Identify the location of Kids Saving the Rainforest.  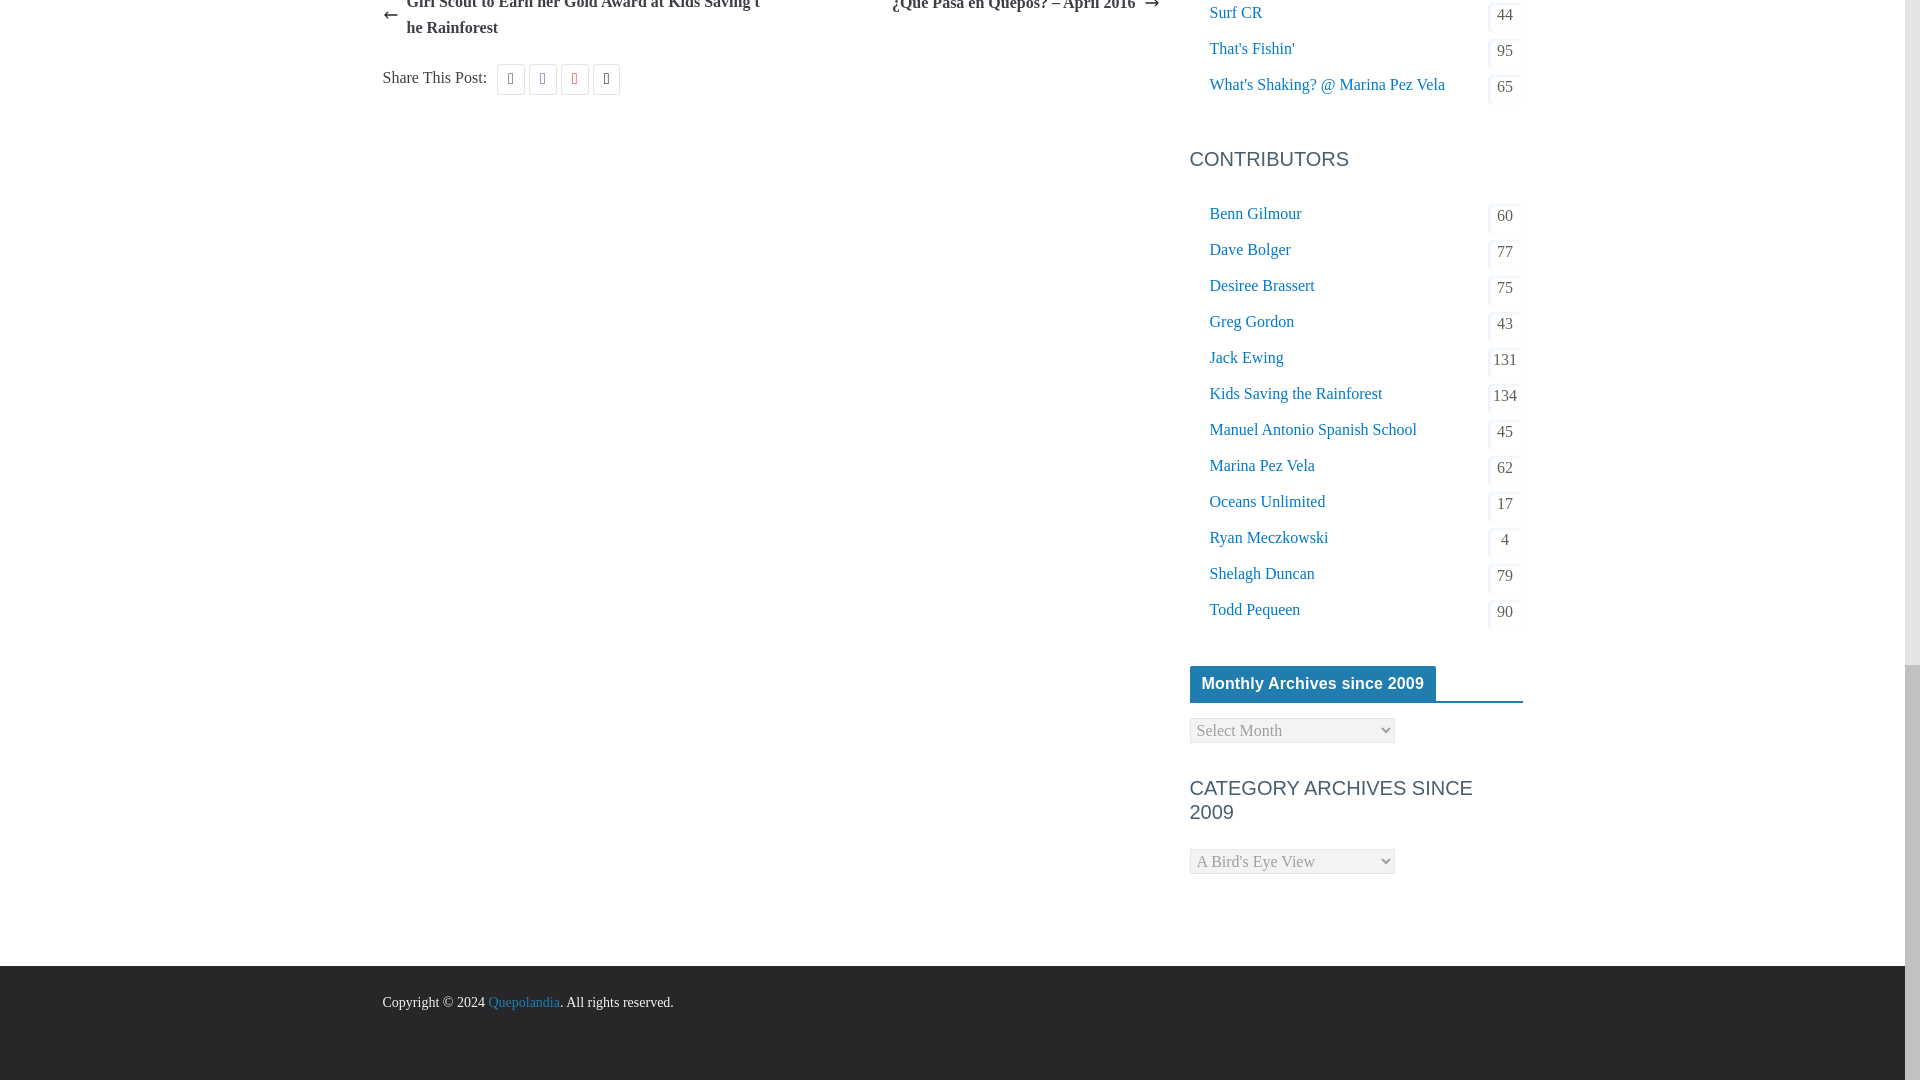
(1296, 394).